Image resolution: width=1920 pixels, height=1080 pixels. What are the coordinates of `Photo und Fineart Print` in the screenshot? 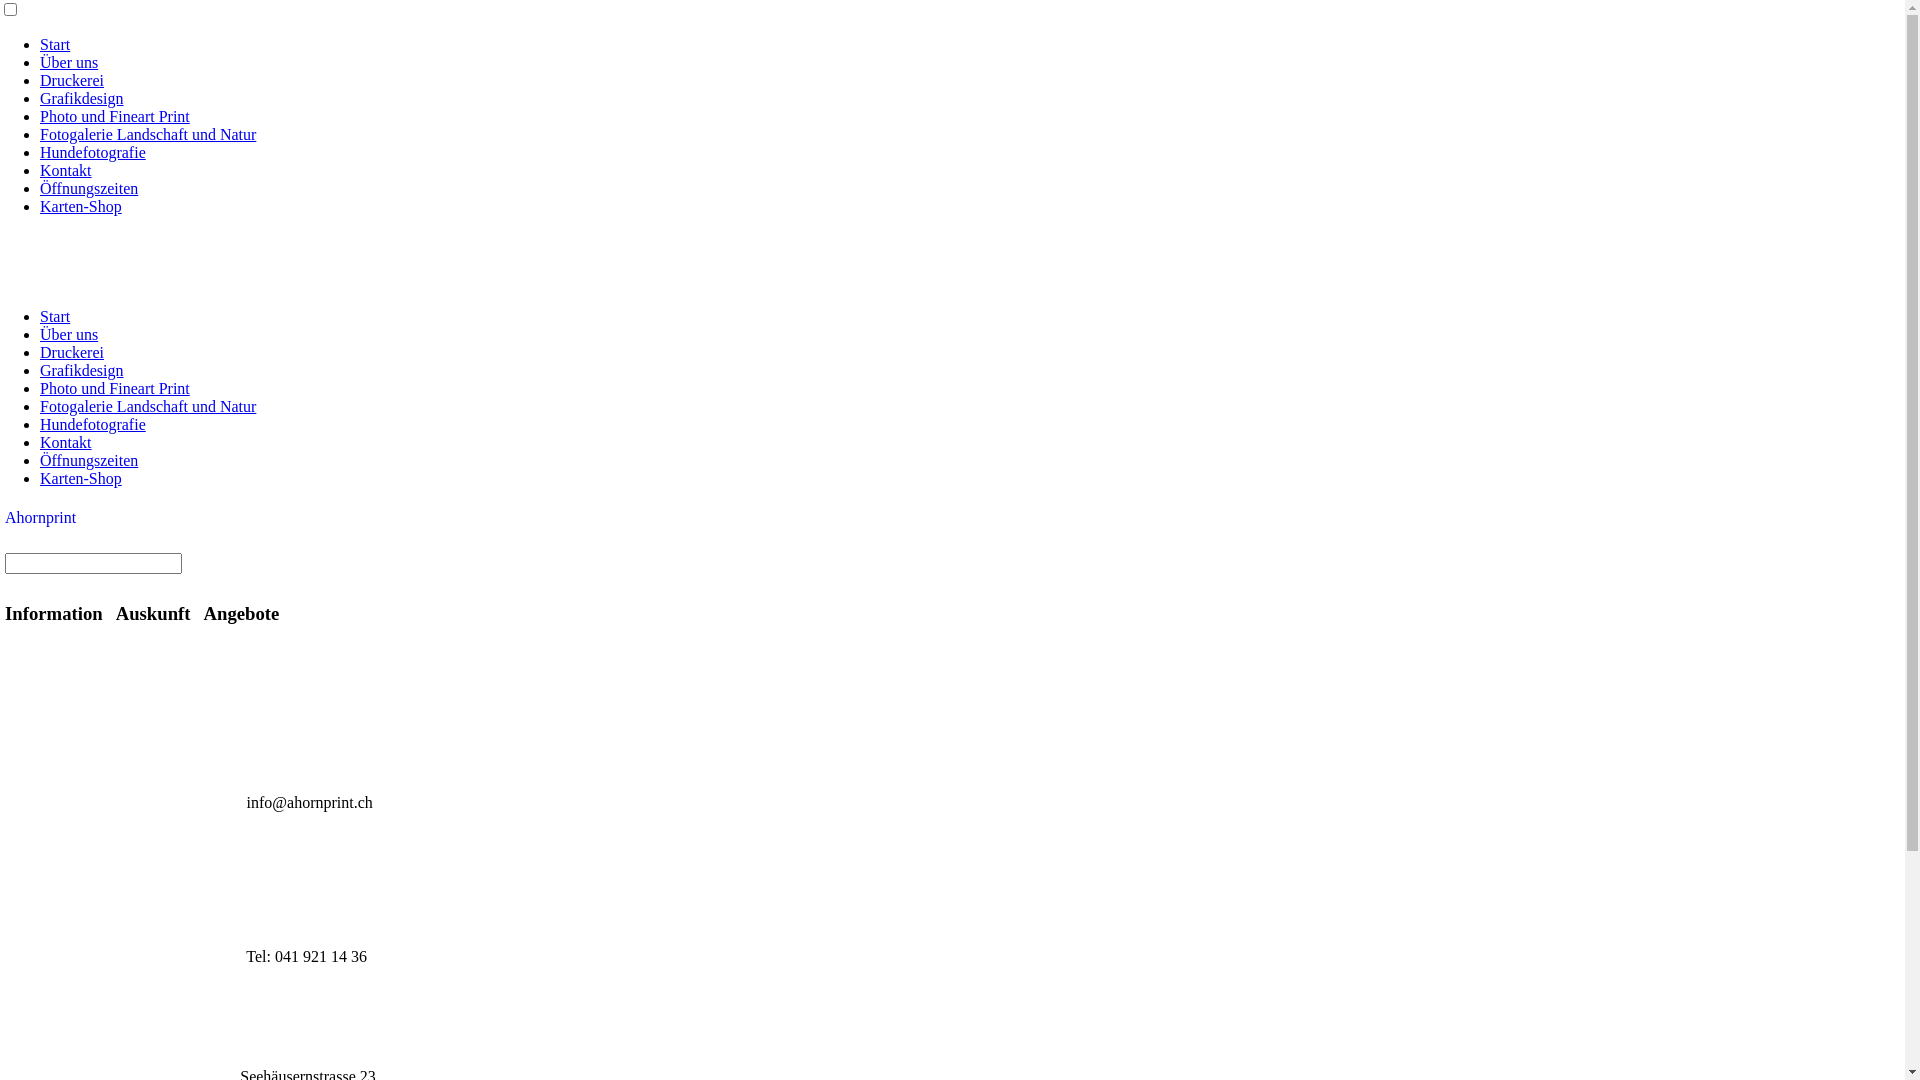 It's located at (115, 116).